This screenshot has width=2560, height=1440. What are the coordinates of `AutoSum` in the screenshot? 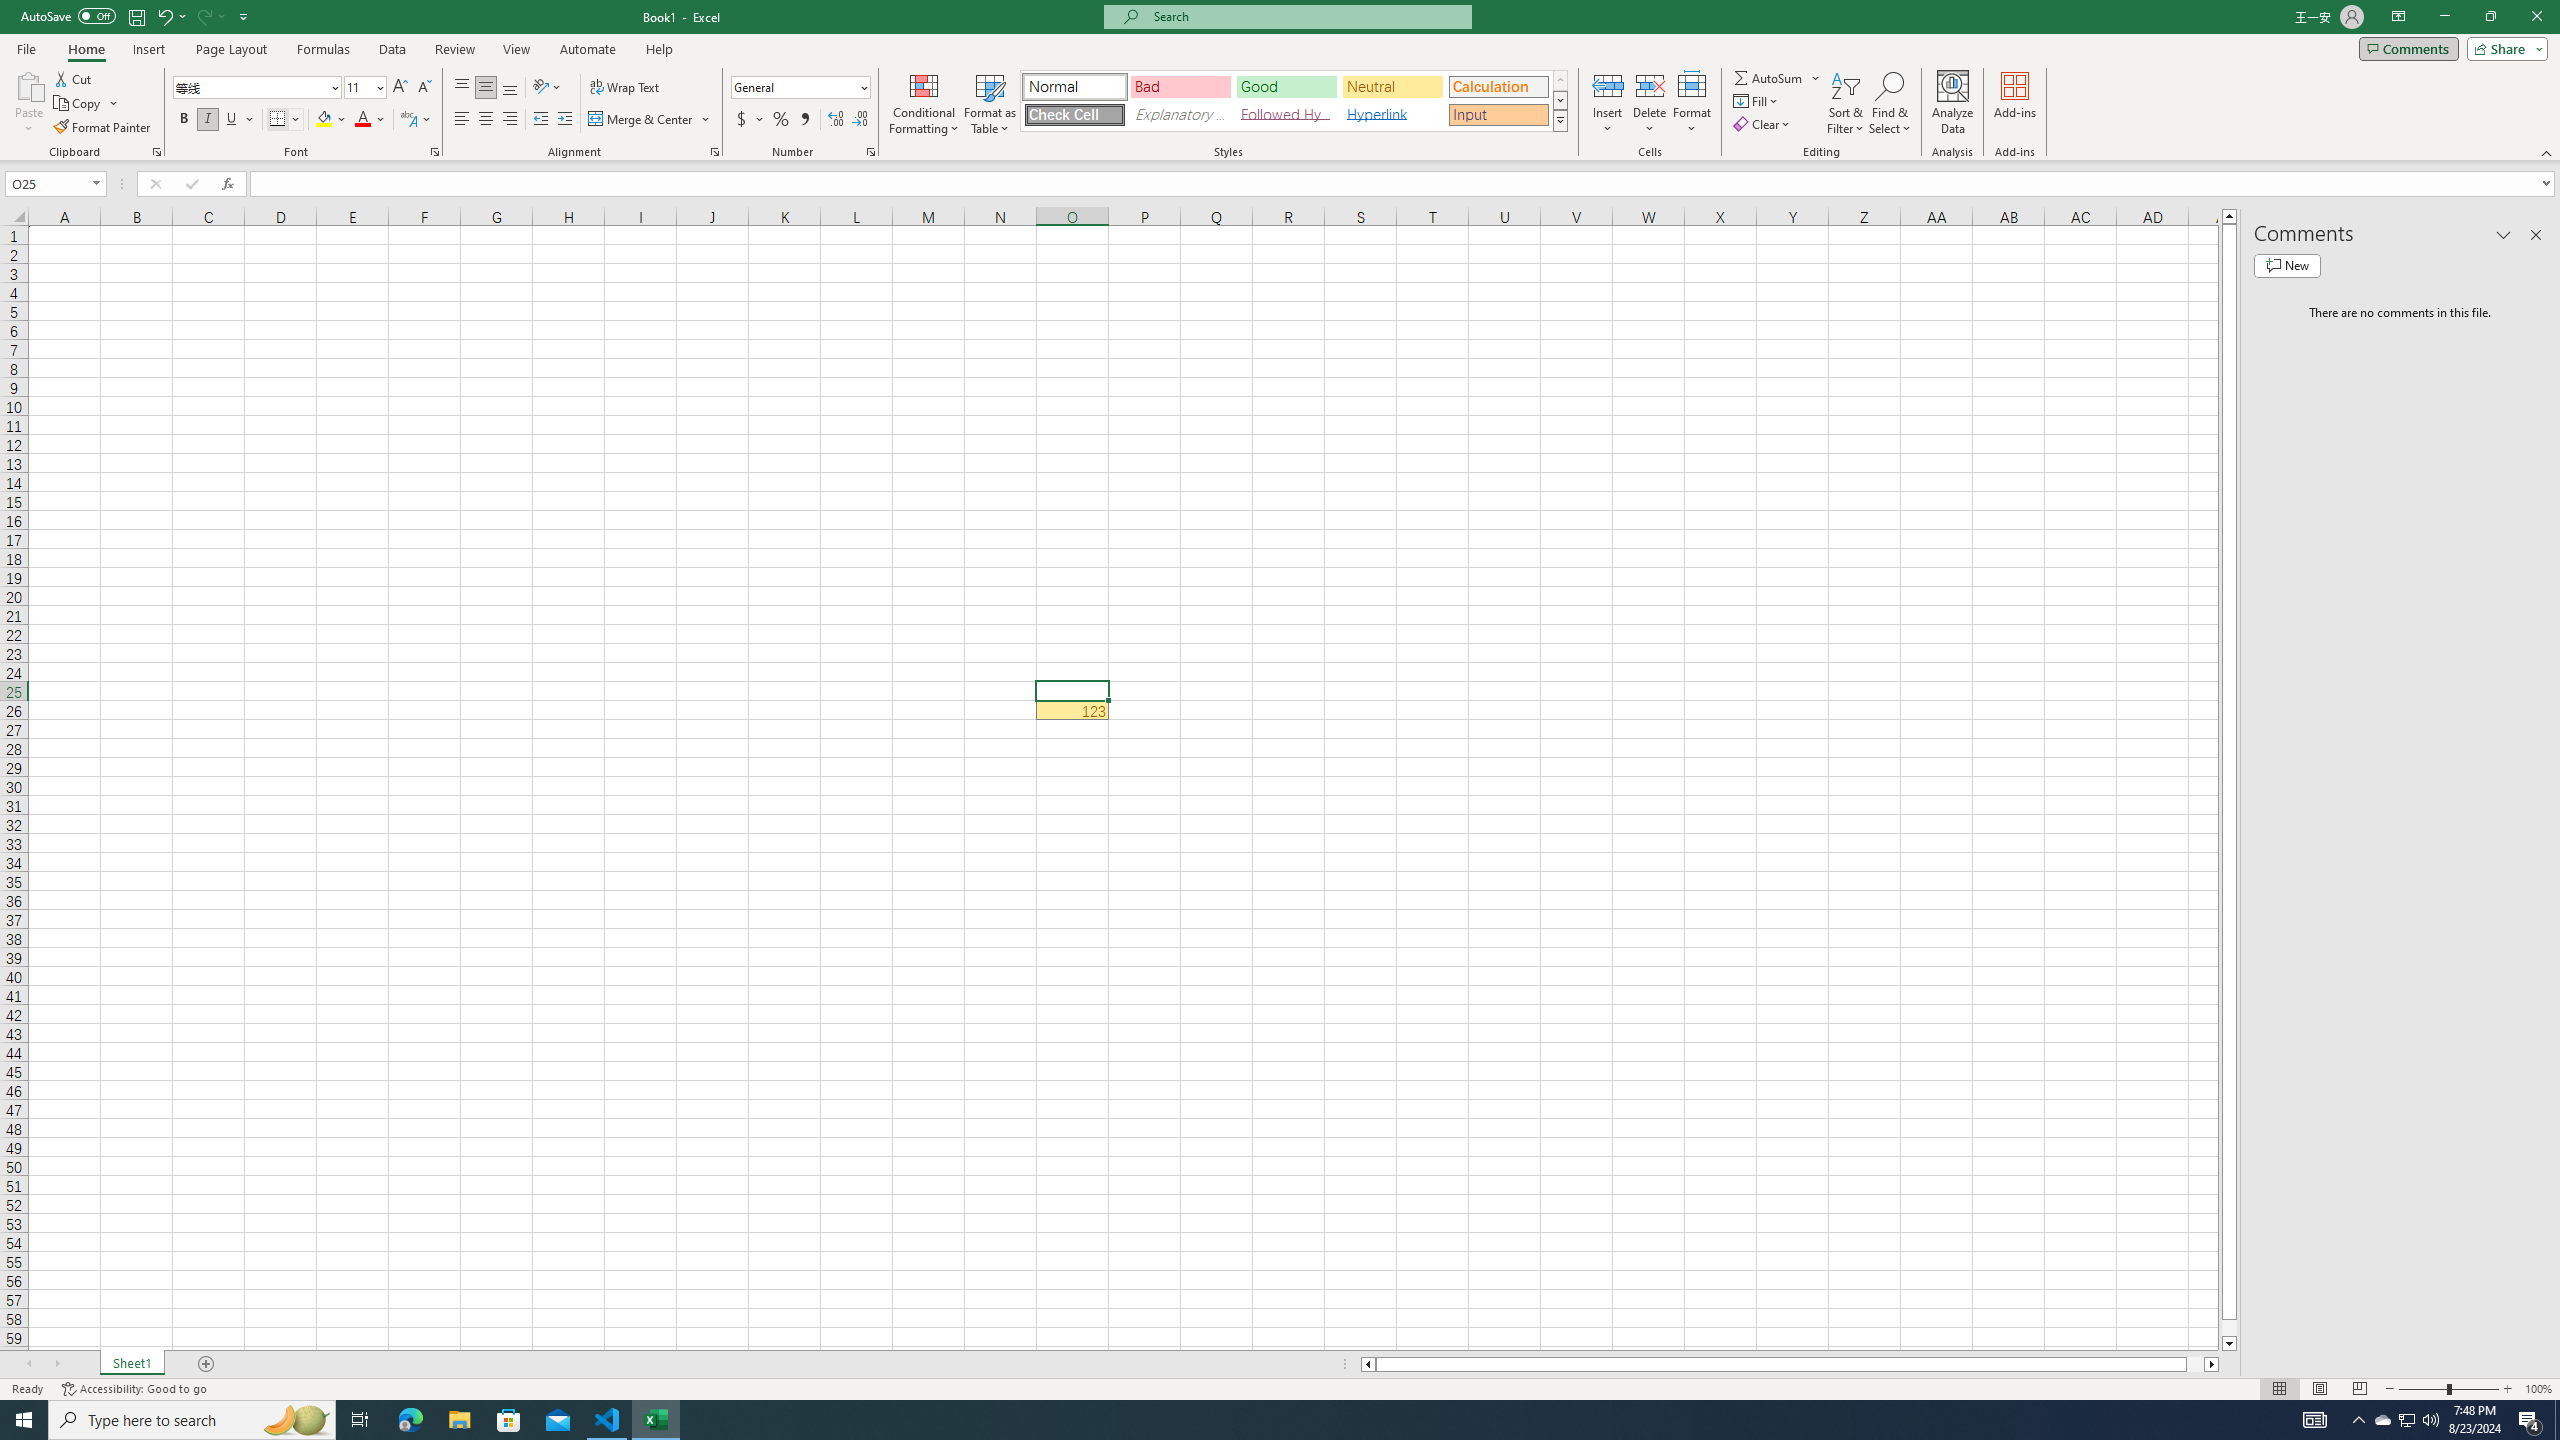 It's located at (1778, 78).